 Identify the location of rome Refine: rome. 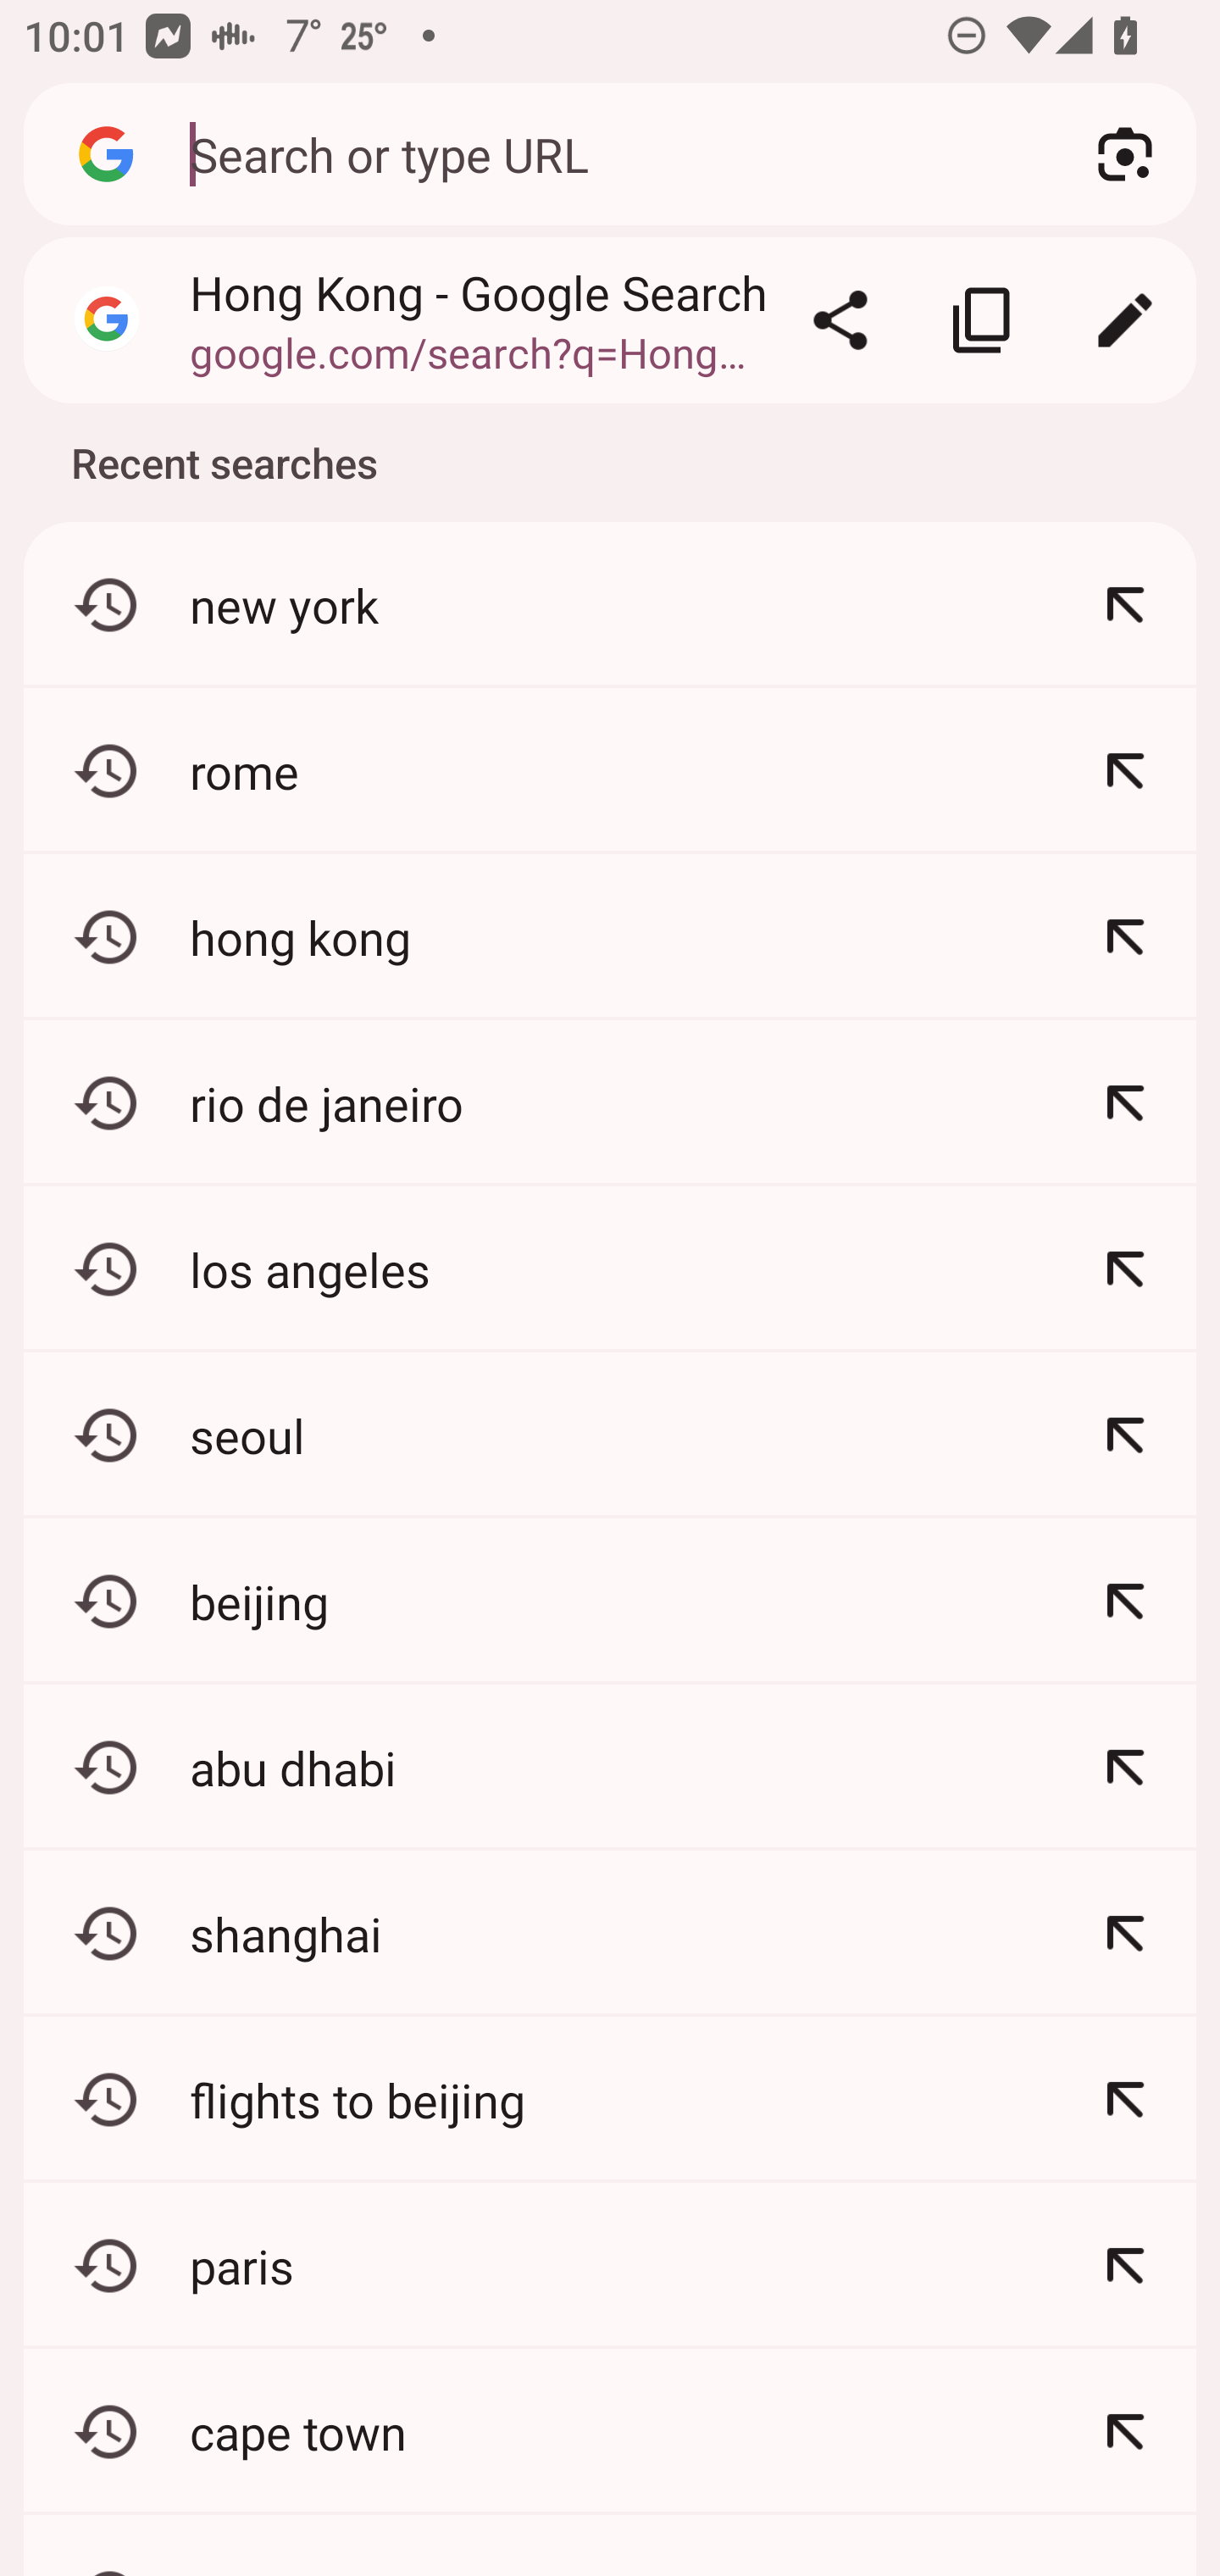
(610, 771).